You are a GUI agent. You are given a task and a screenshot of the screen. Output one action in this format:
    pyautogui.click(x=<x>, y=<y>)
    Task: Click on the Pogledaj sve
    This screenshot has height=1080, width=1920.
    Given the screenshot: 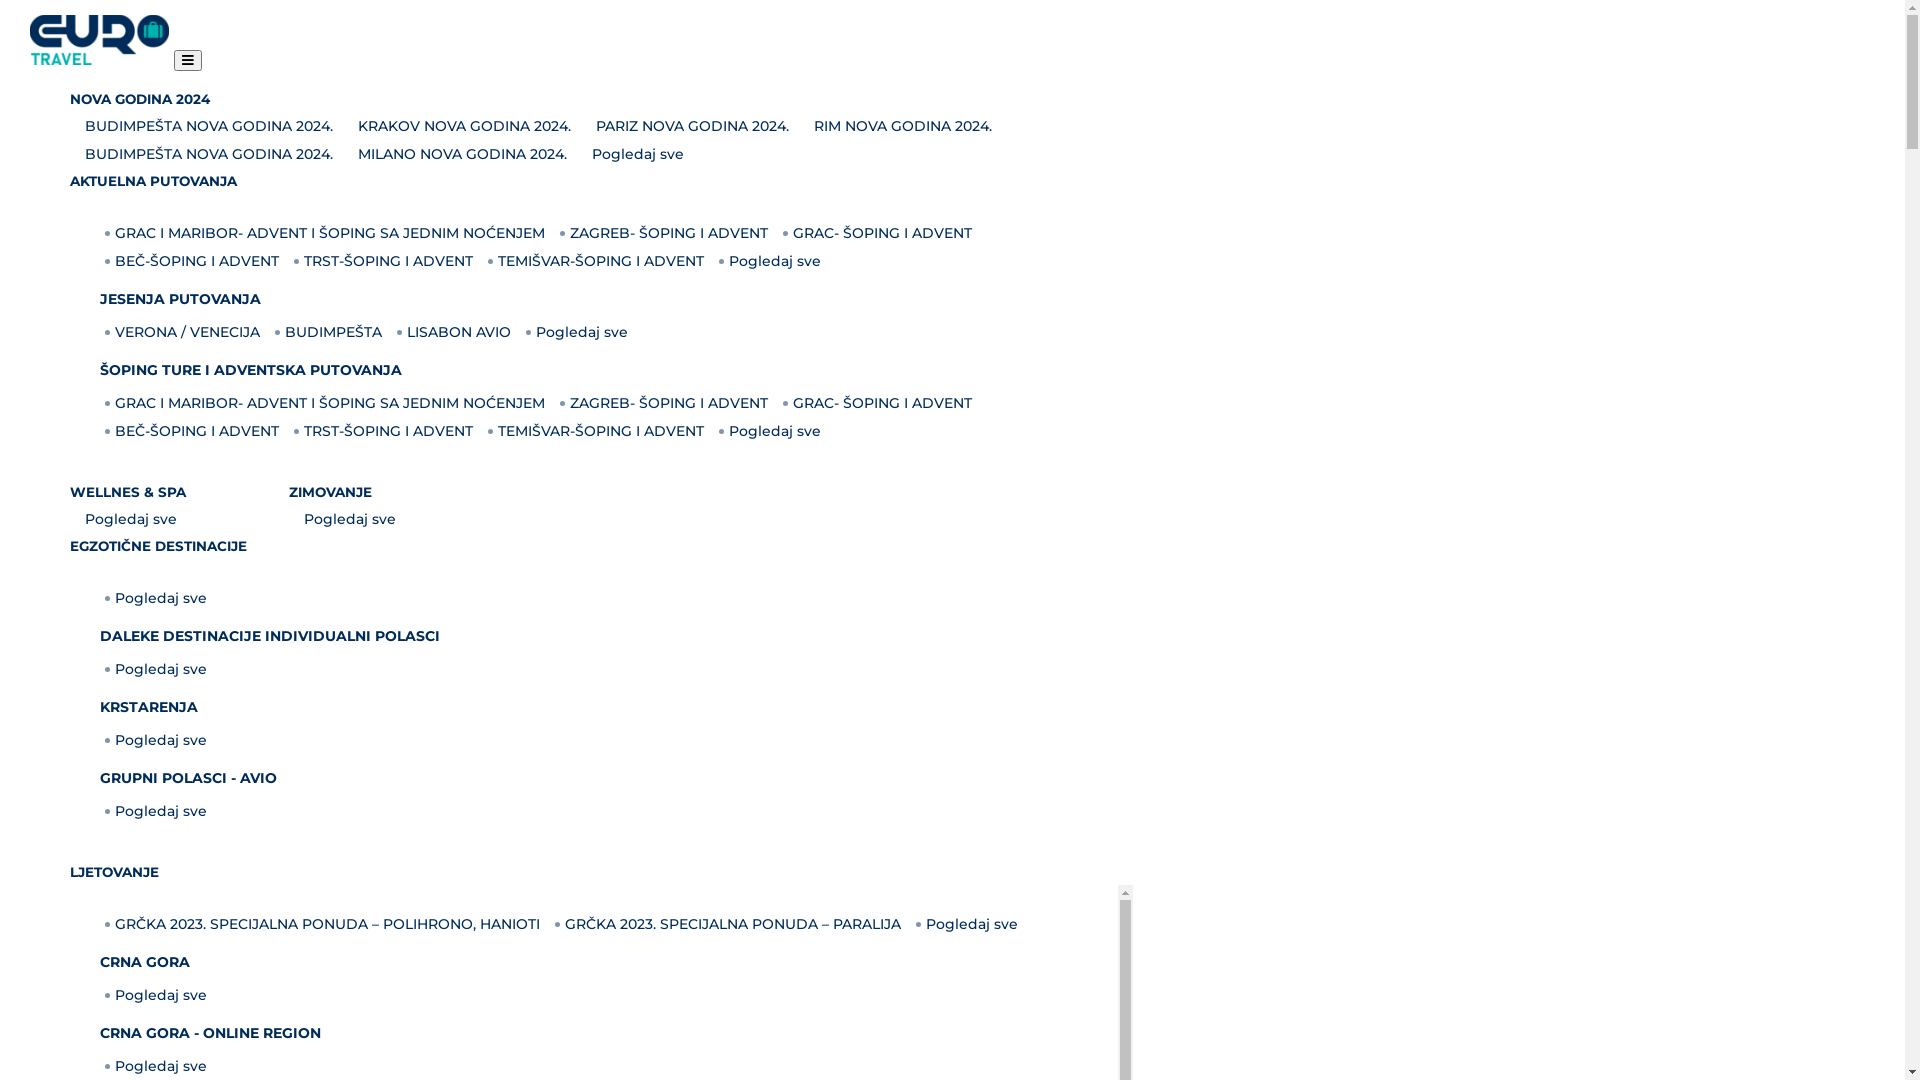 What is the action you would take?
    pyautogui.click(x=772, y=431)
    